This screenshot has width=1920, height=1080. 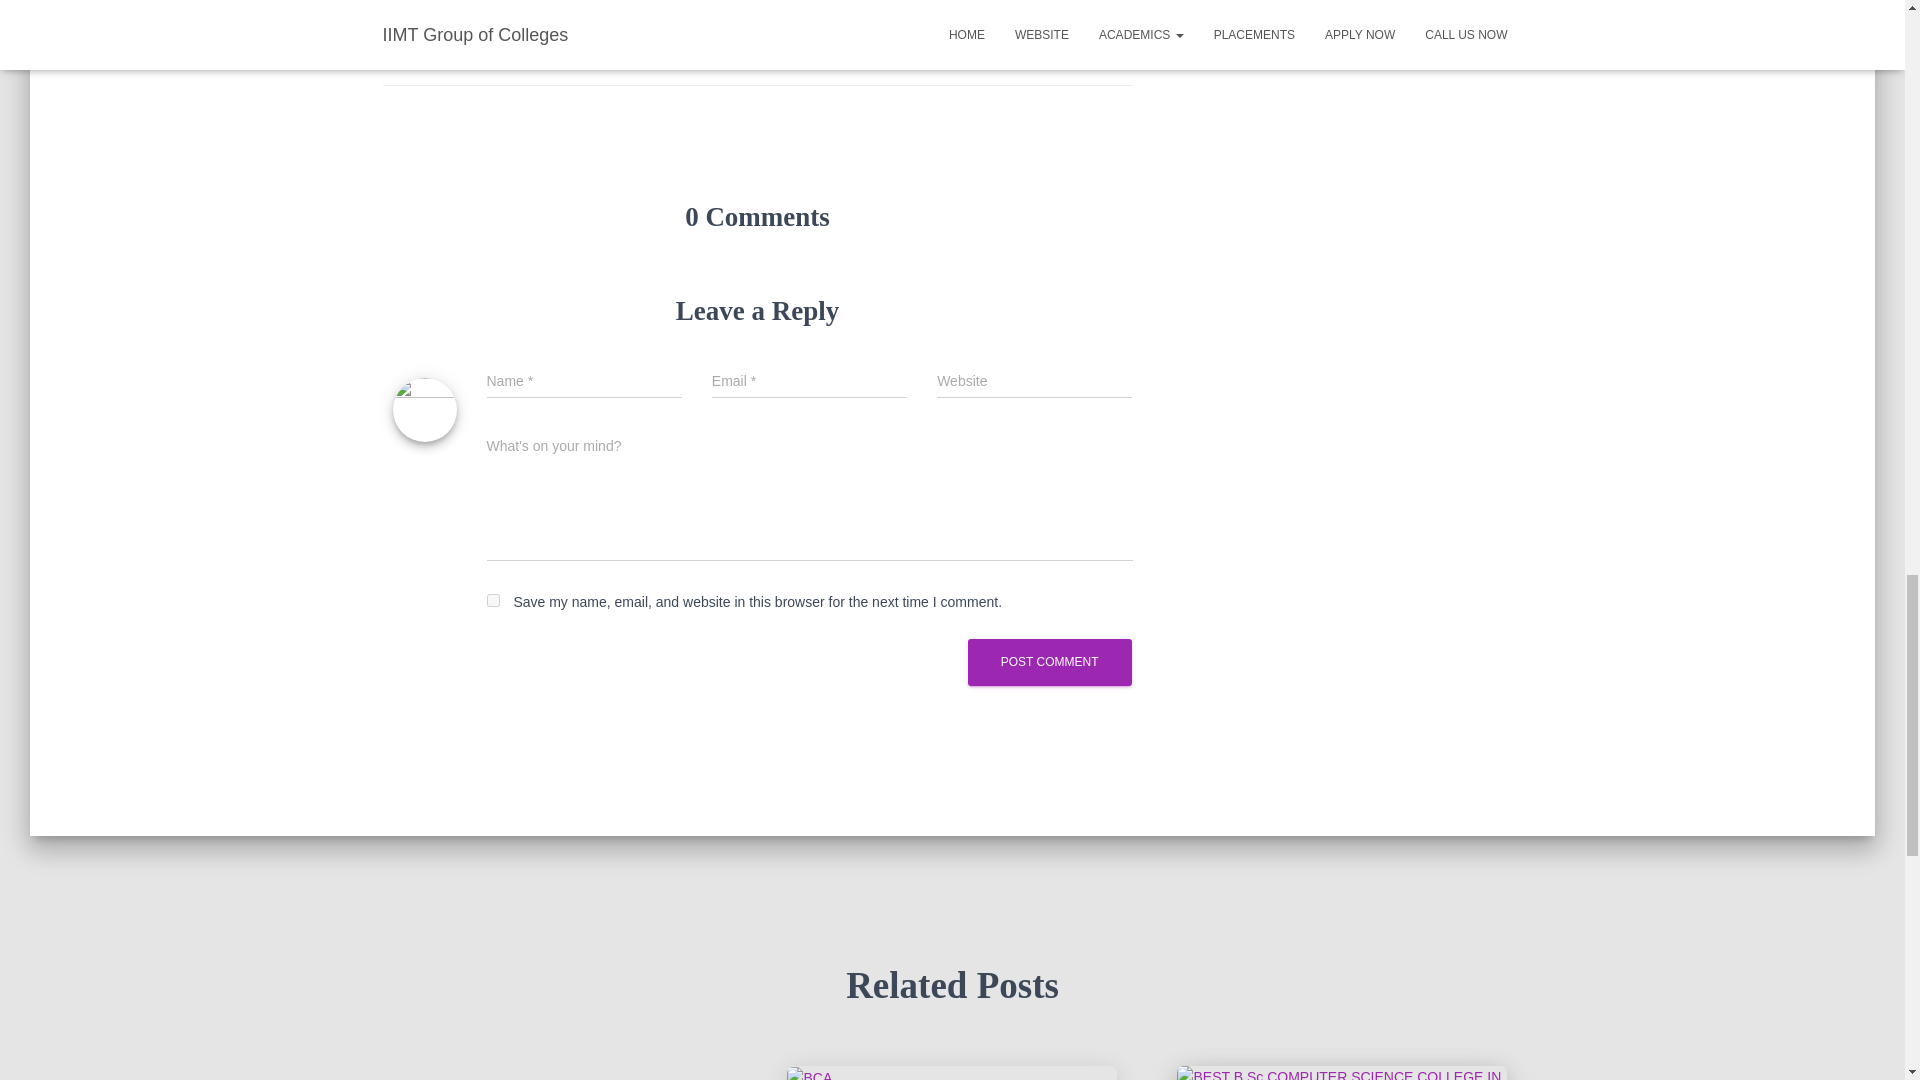 I want to click on Post Comment, so click(x=1050, y=662).